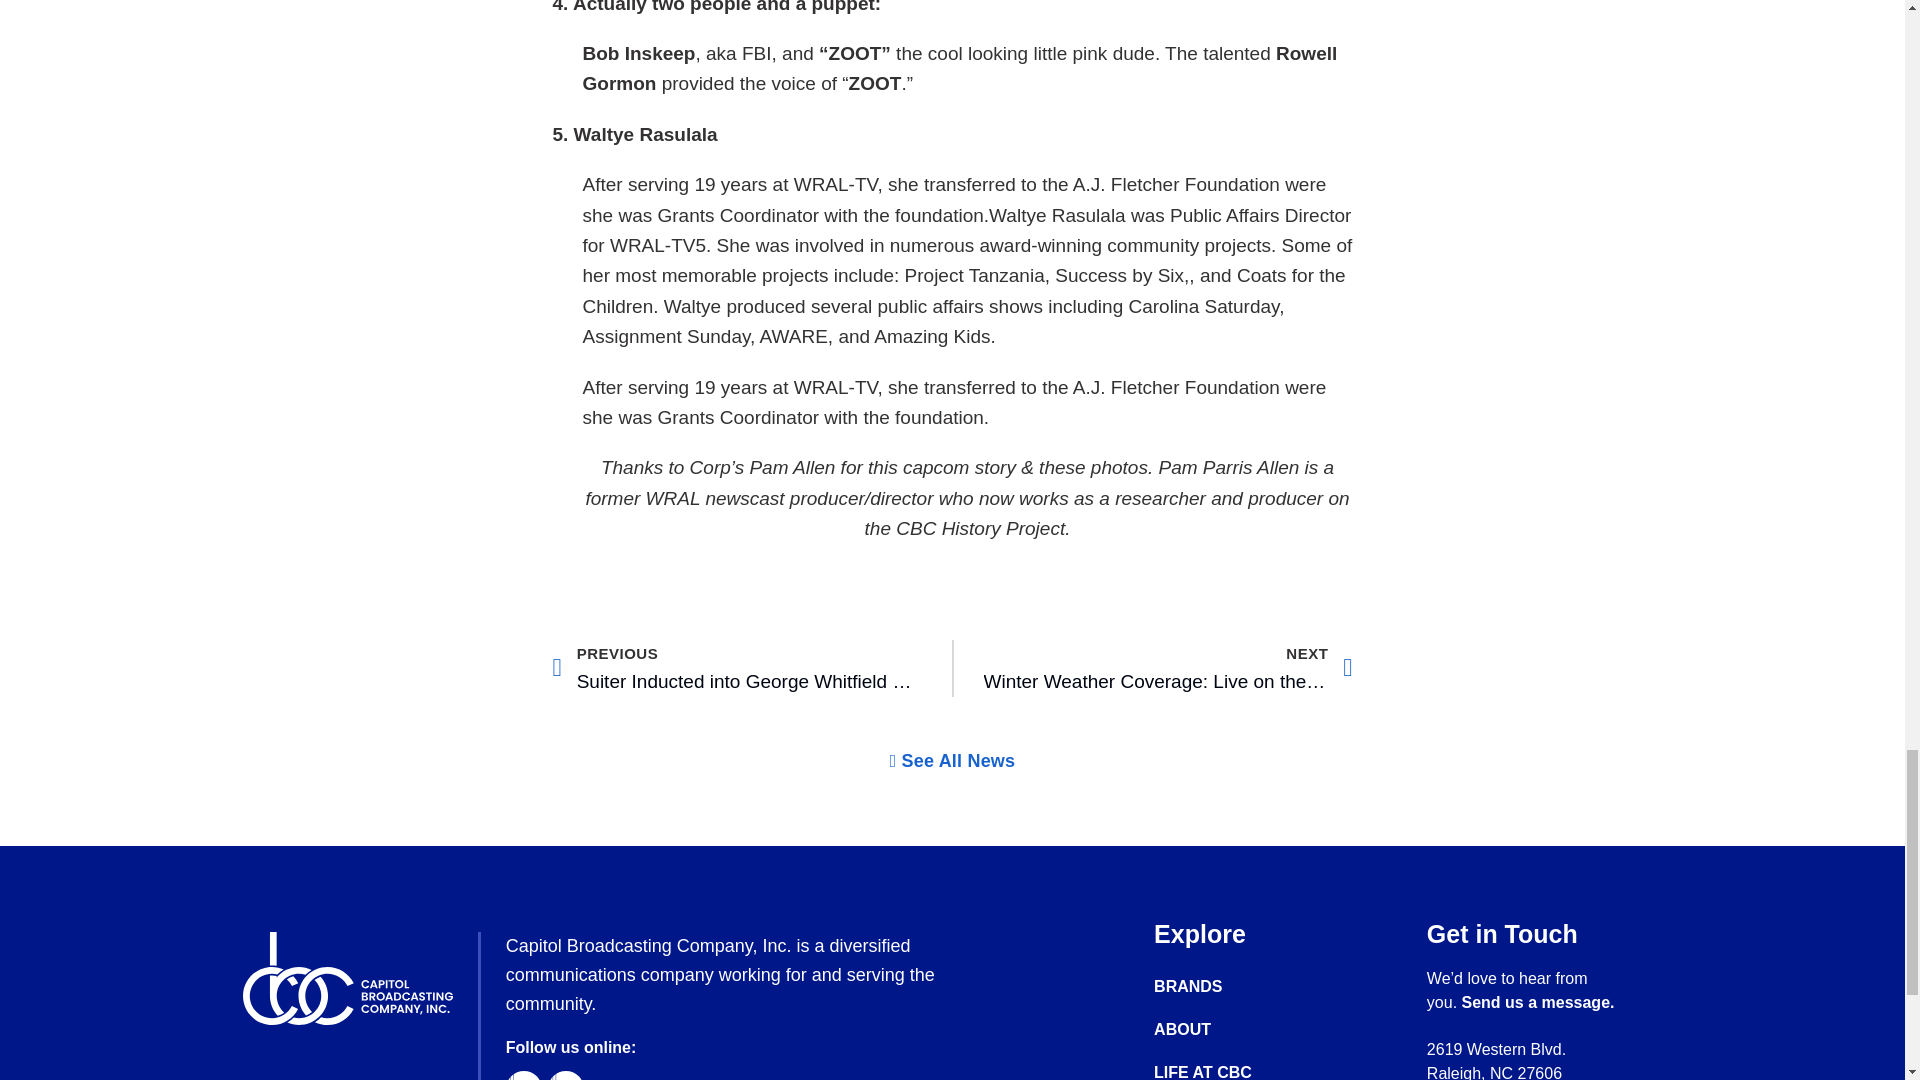  I want to click on BRANDS, so click(736, 668).